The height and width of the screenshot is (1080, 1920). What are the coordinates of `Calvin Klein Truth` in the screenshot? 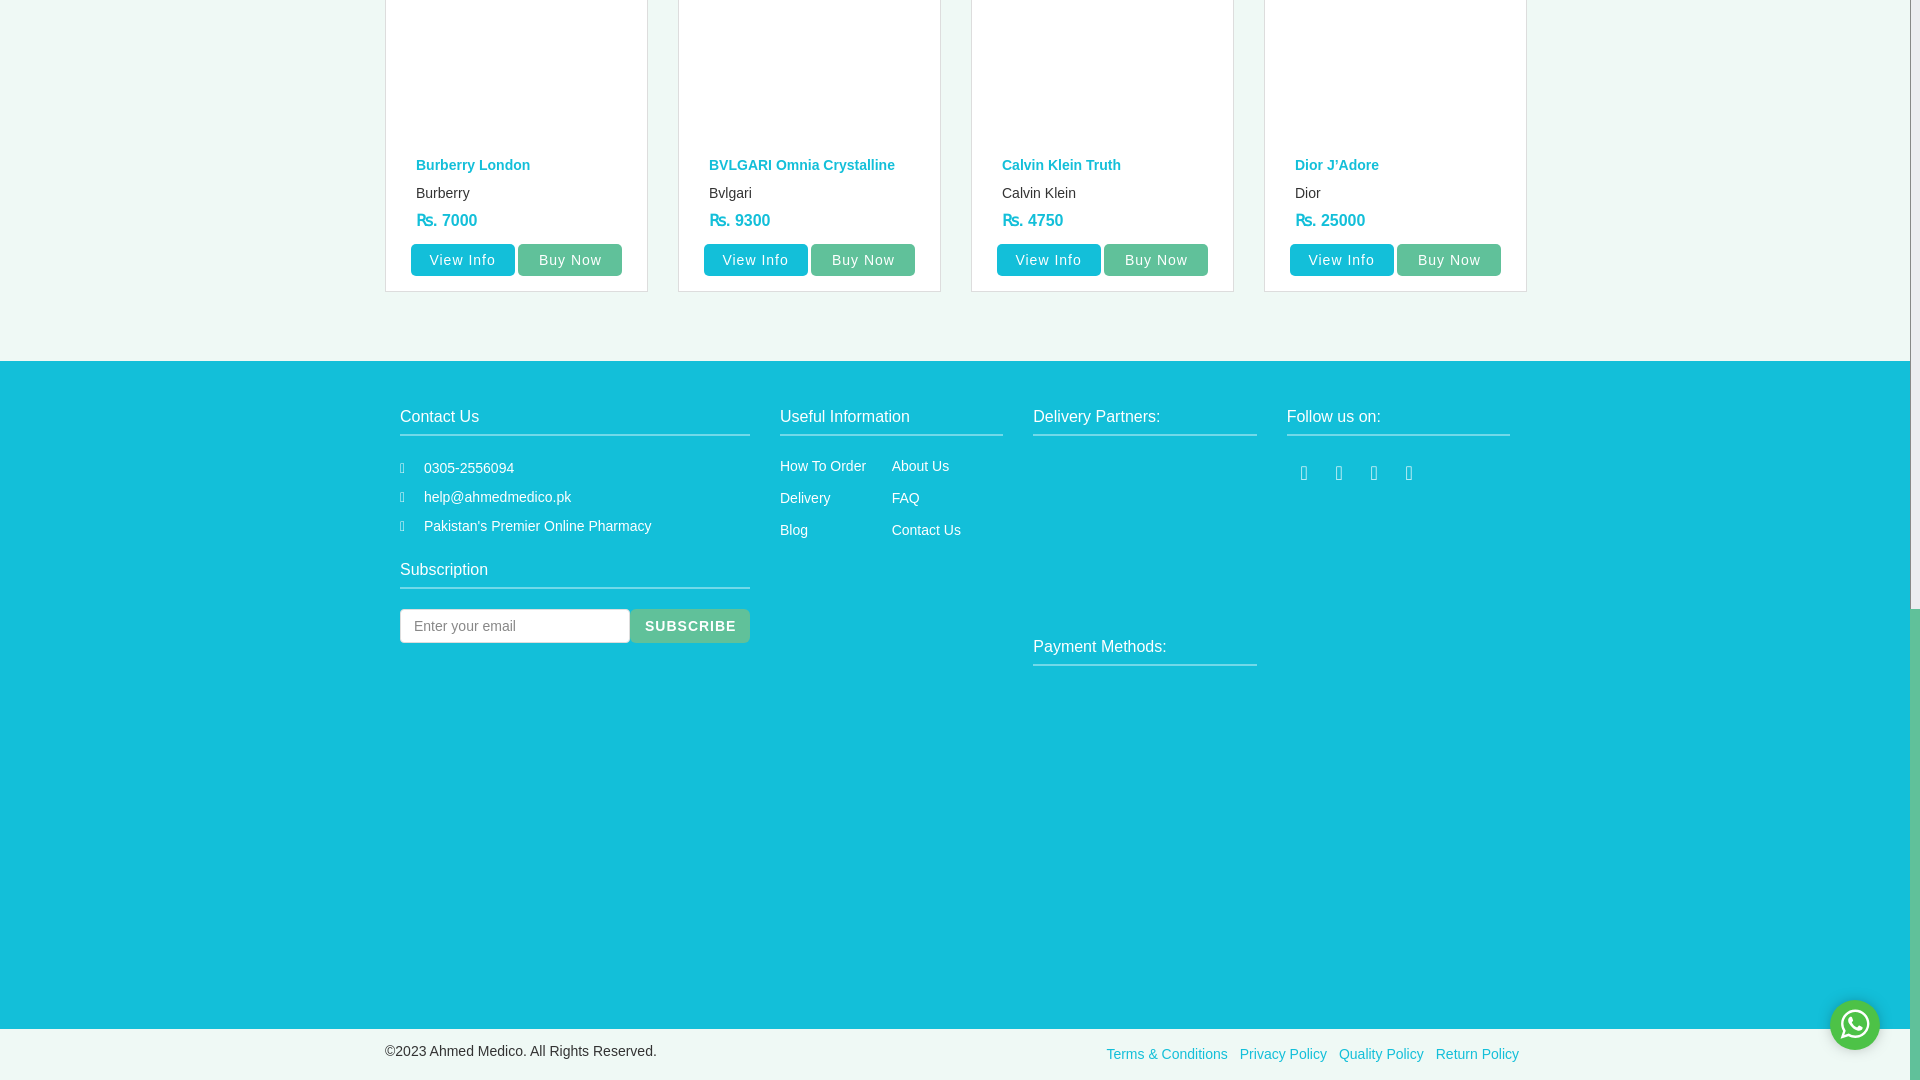 It's located at (1110, 166).